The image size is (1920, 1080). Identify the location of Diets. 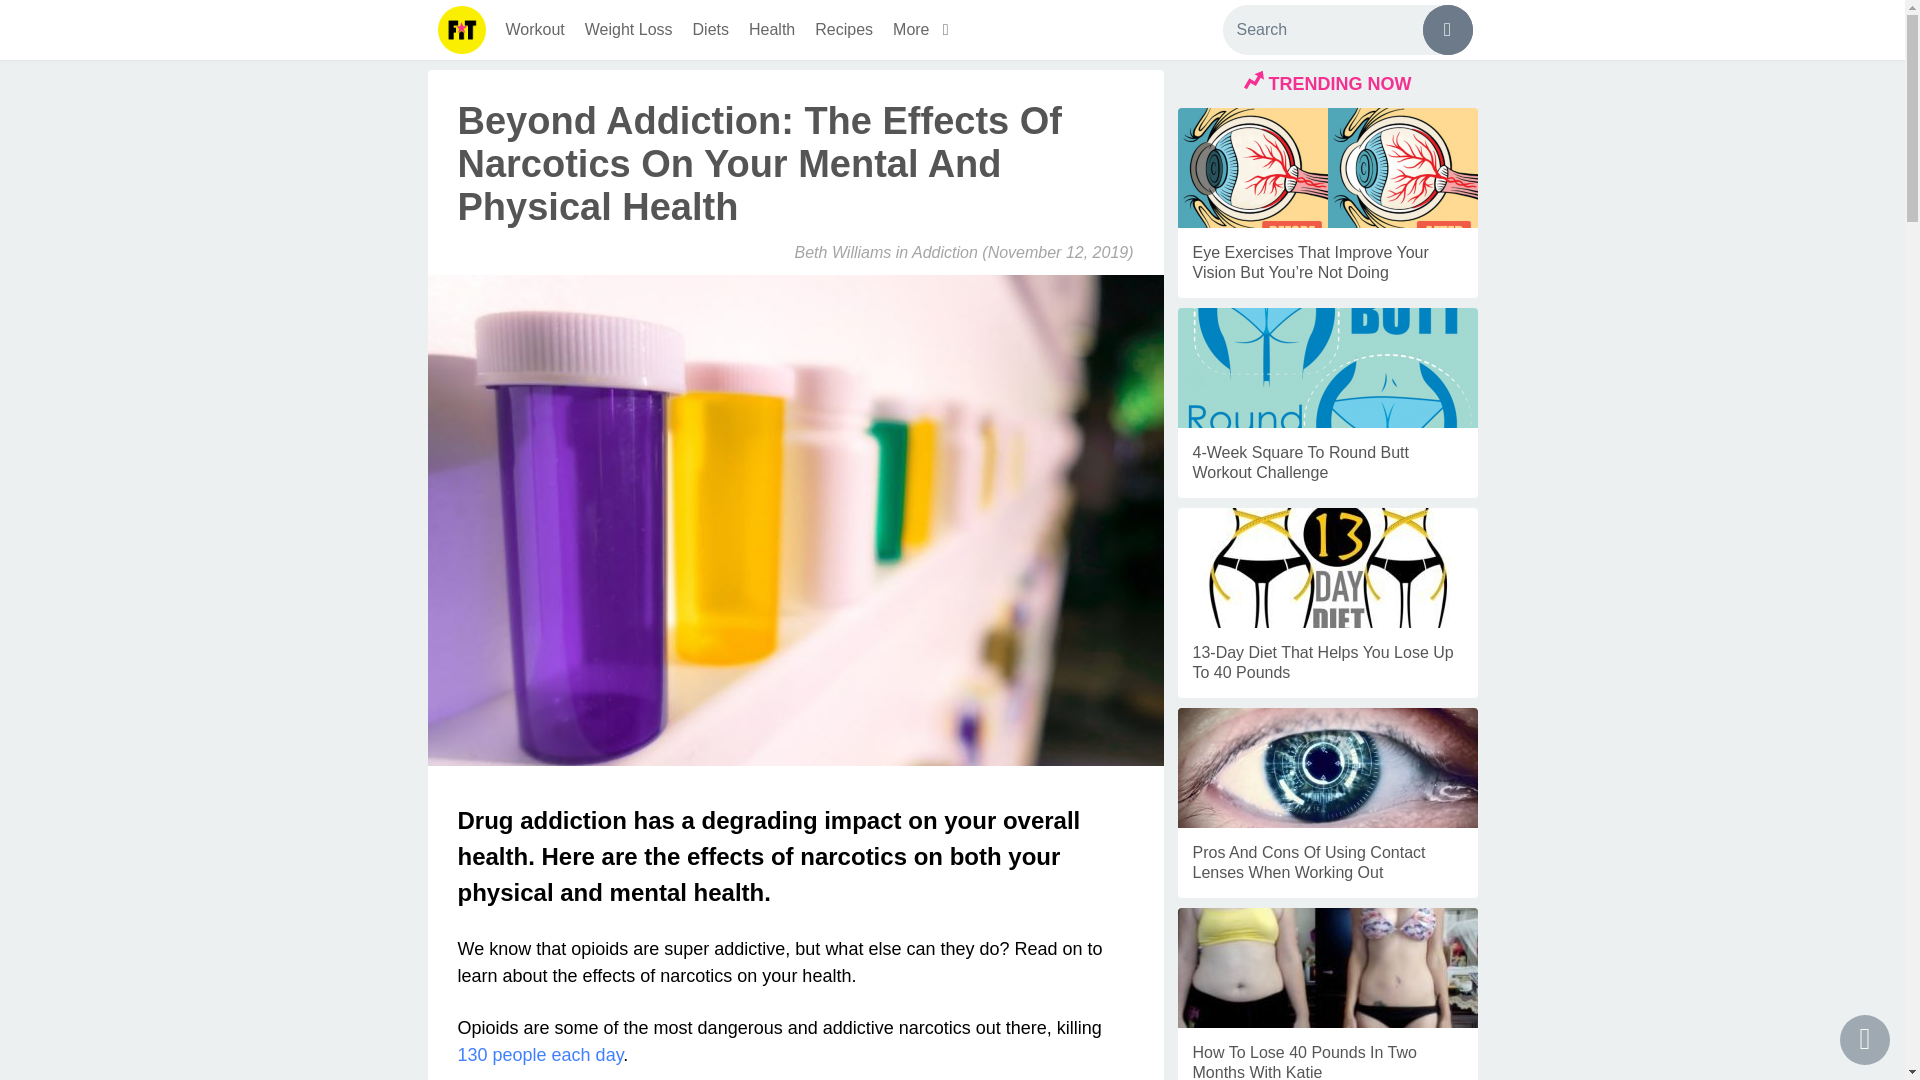
(711, 30).